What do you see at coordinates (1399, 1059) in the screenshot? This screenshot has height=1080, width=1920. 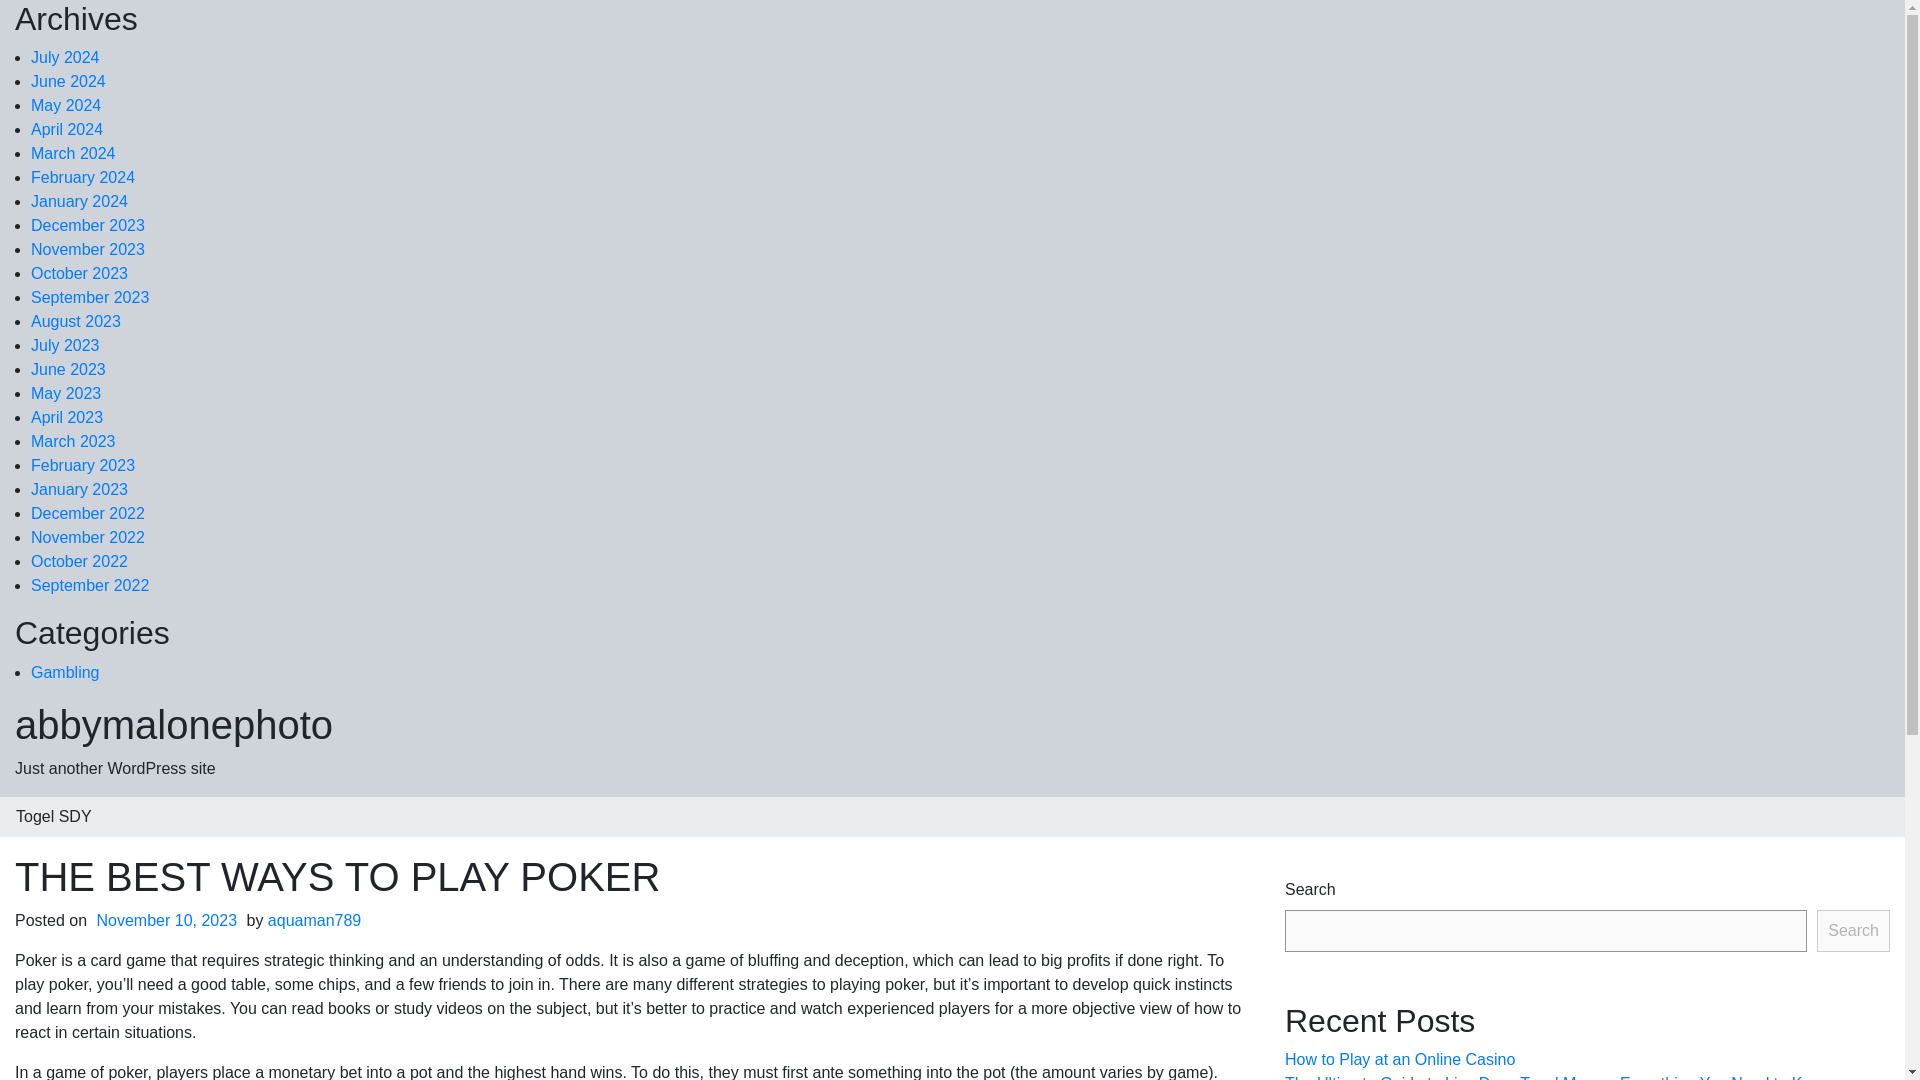 I see `How to Play at an Online Casino` at bounding box center [1399, 1059].